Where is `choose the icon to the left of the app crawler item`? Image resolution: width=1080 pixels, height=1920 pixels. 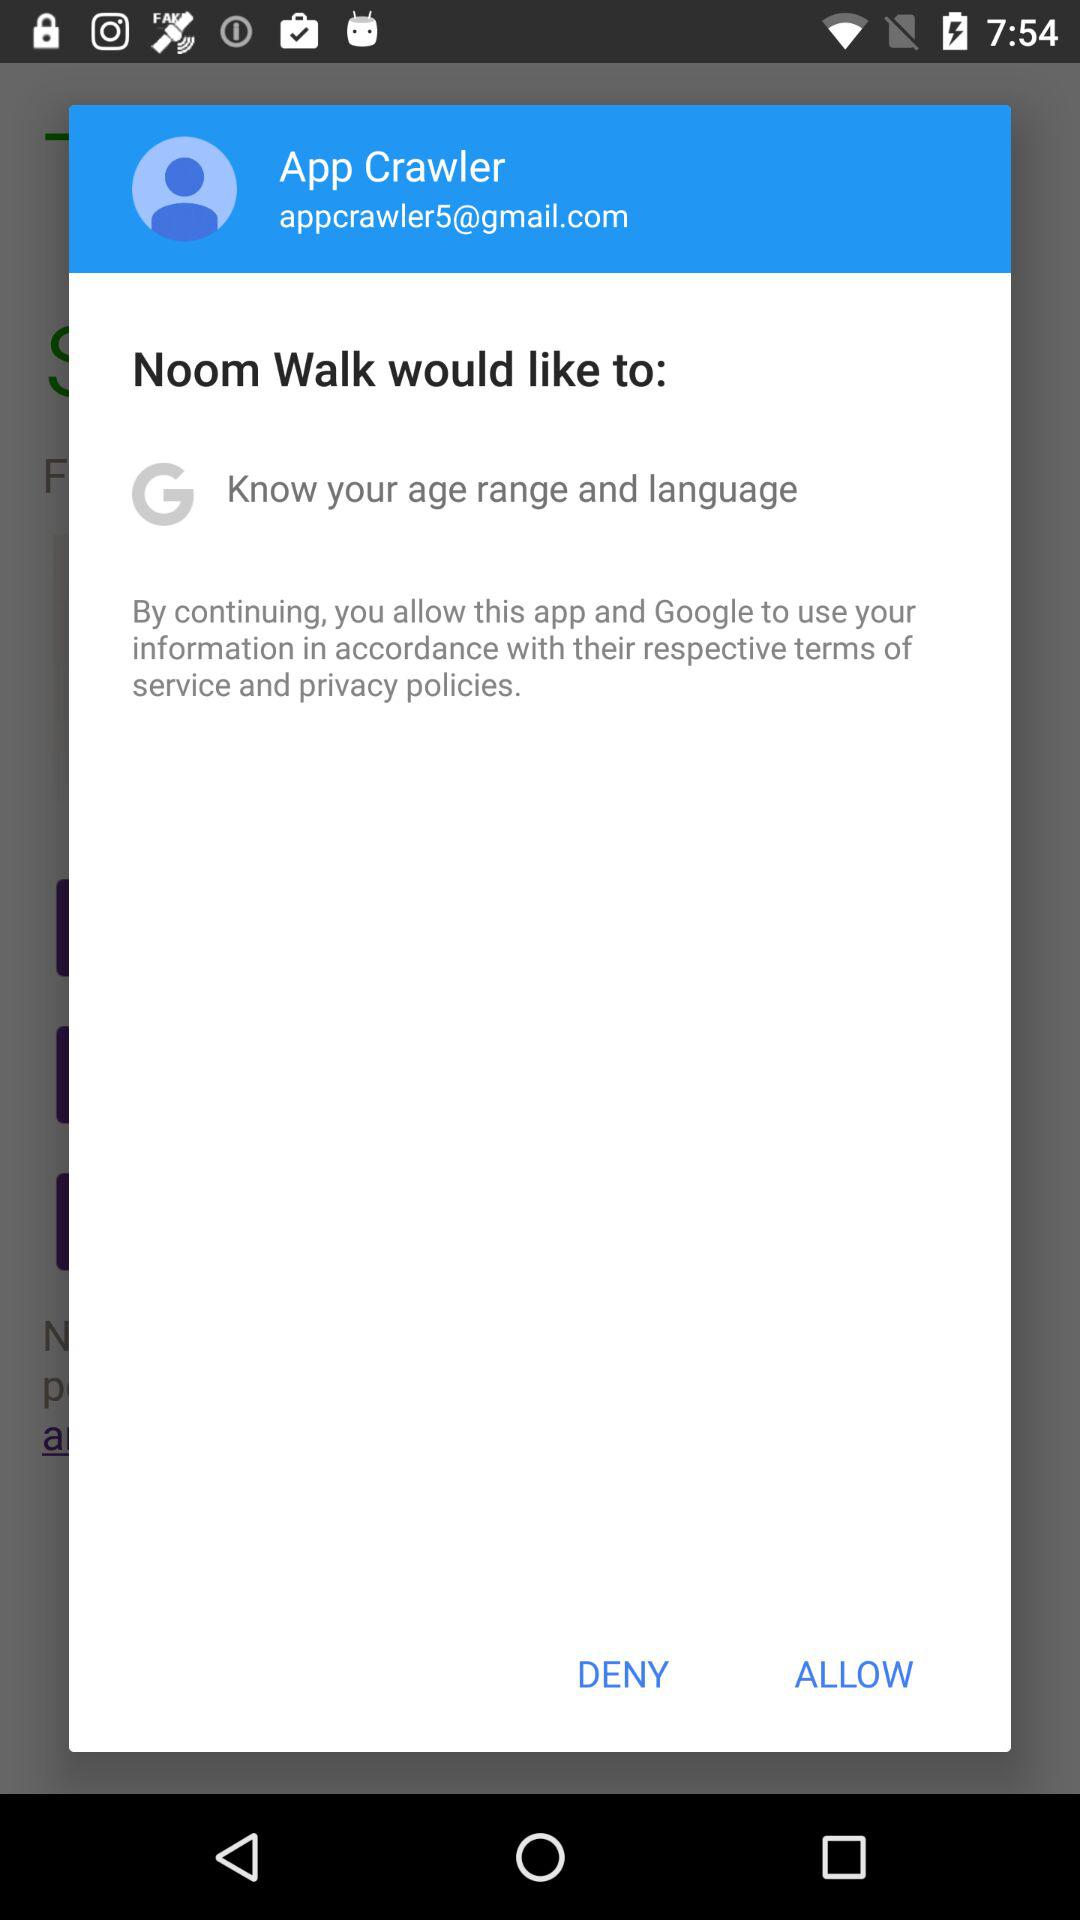
choose the icon to the left of the app crawler item is located at coordinates (184, 188).